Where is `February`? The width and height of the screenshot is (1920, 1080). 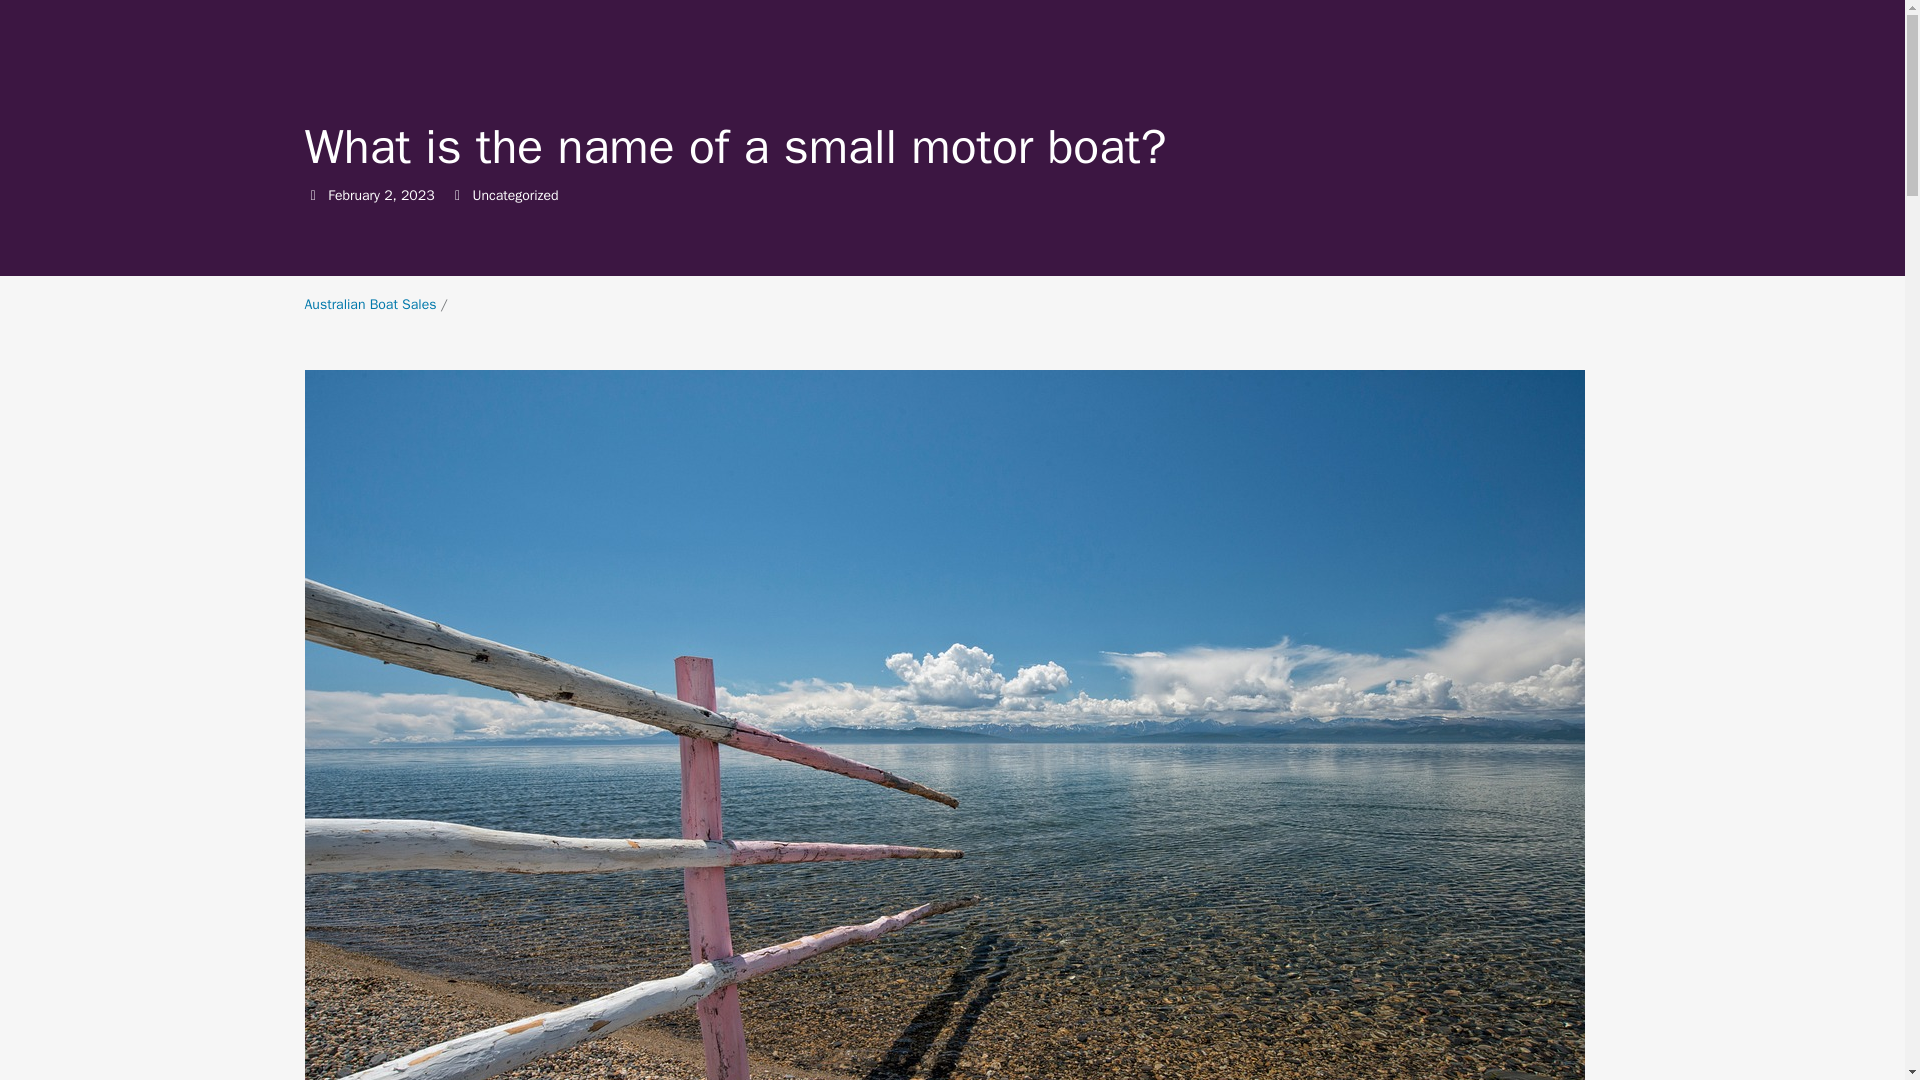
February is located at coordinates (354, 195).